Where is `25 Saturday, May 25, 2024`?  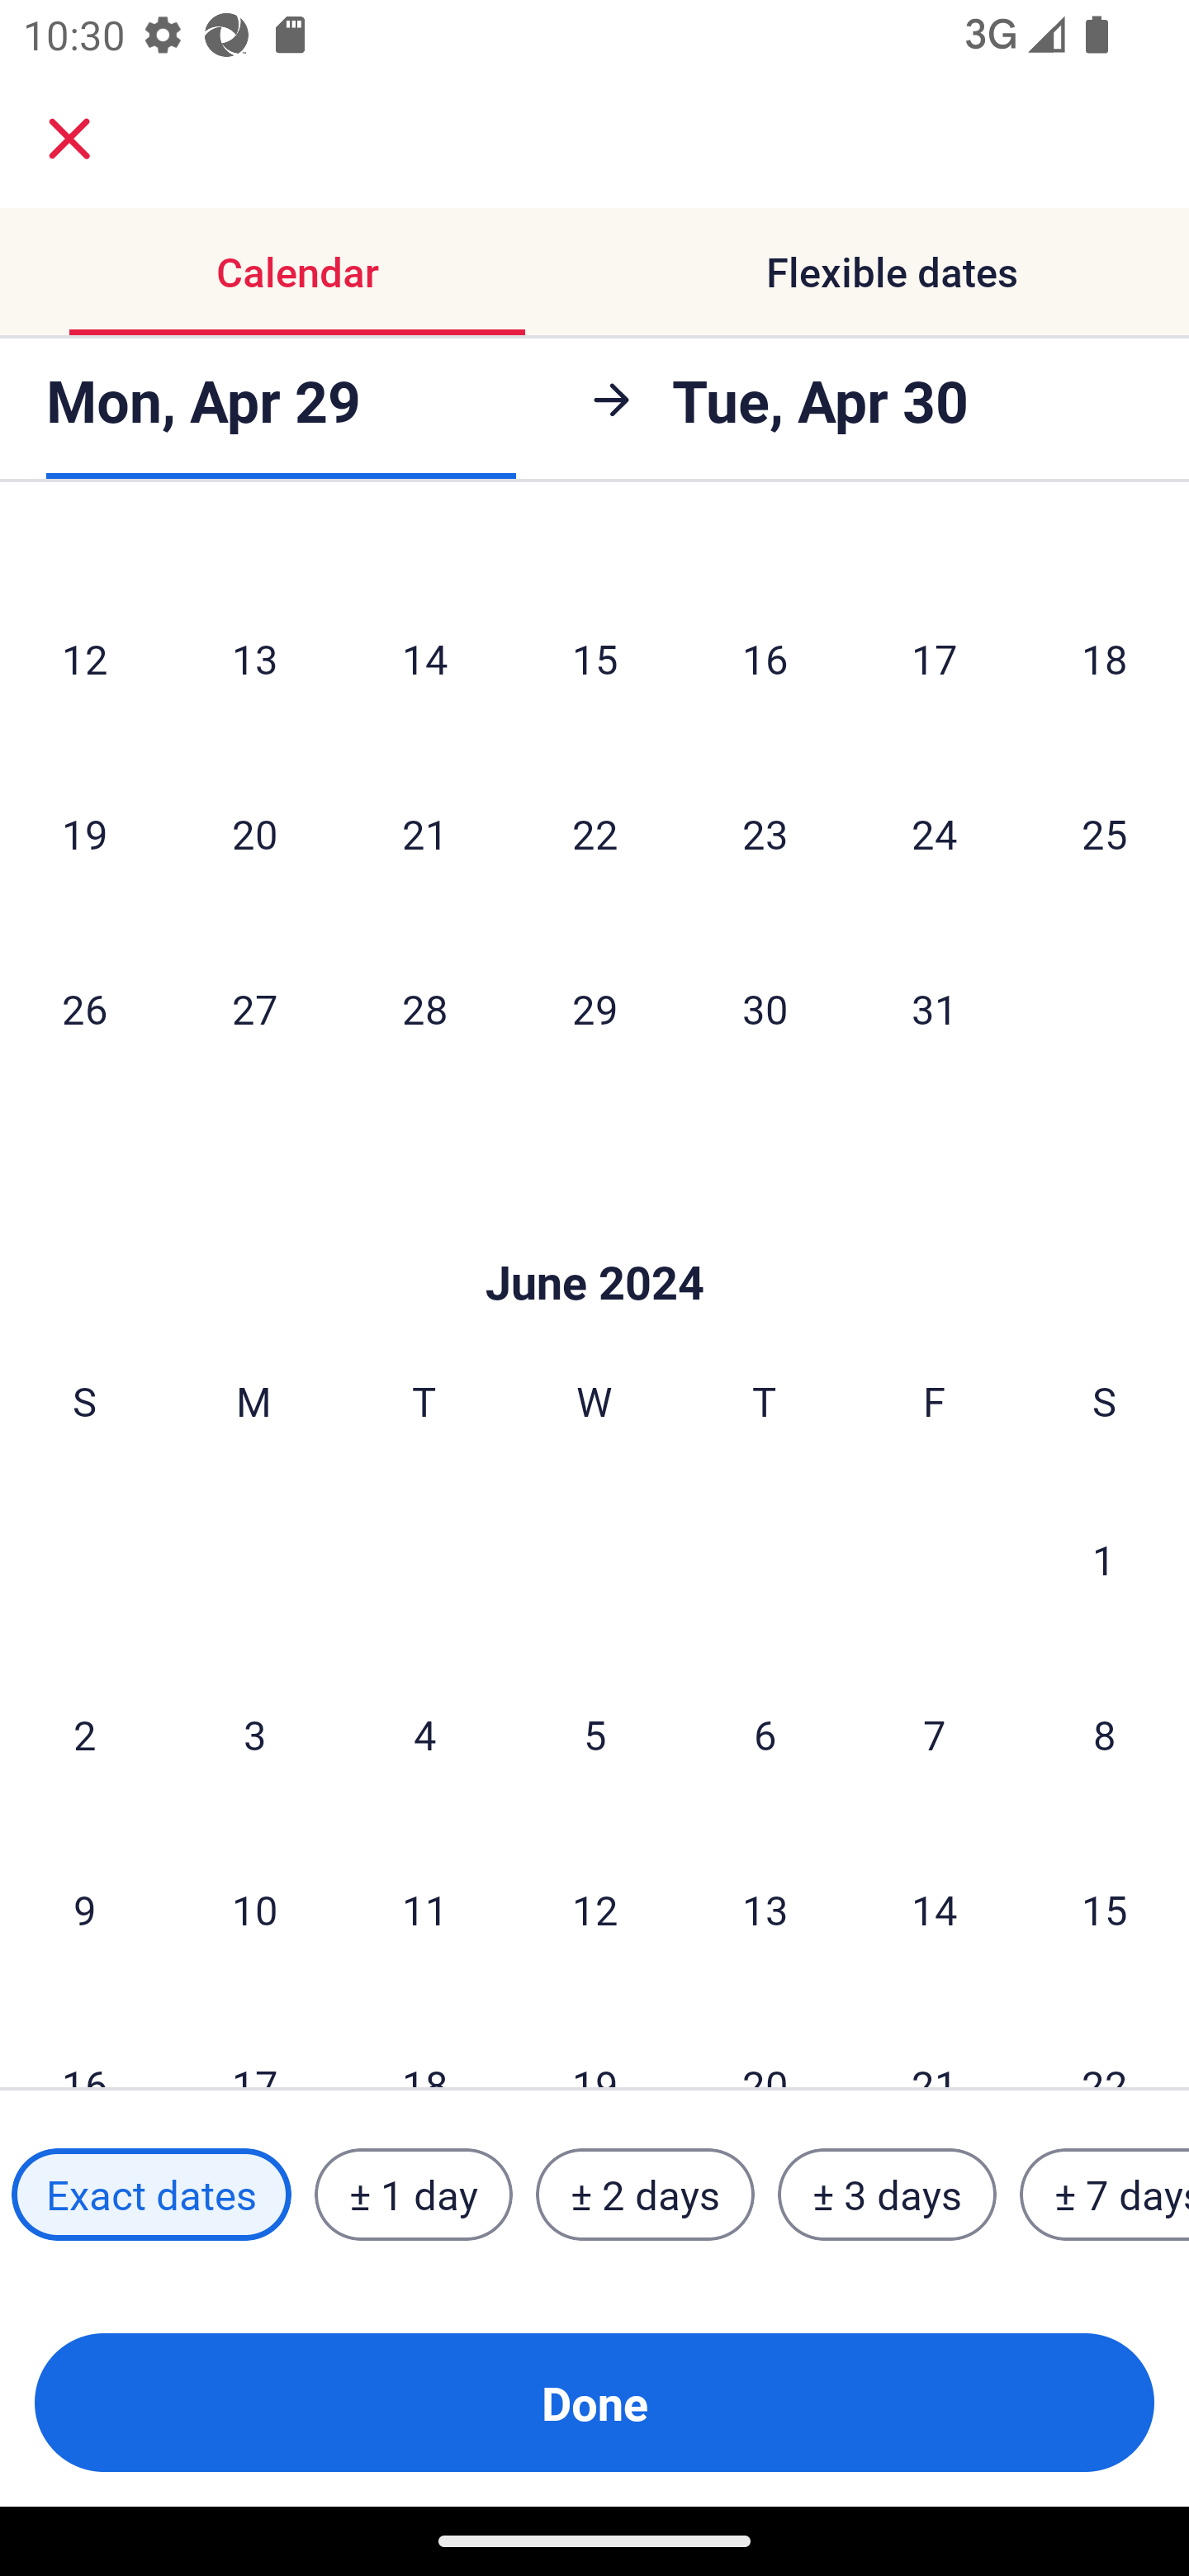
25 Saturday, May 25, 2024 is located at coordinates (1105, 832).